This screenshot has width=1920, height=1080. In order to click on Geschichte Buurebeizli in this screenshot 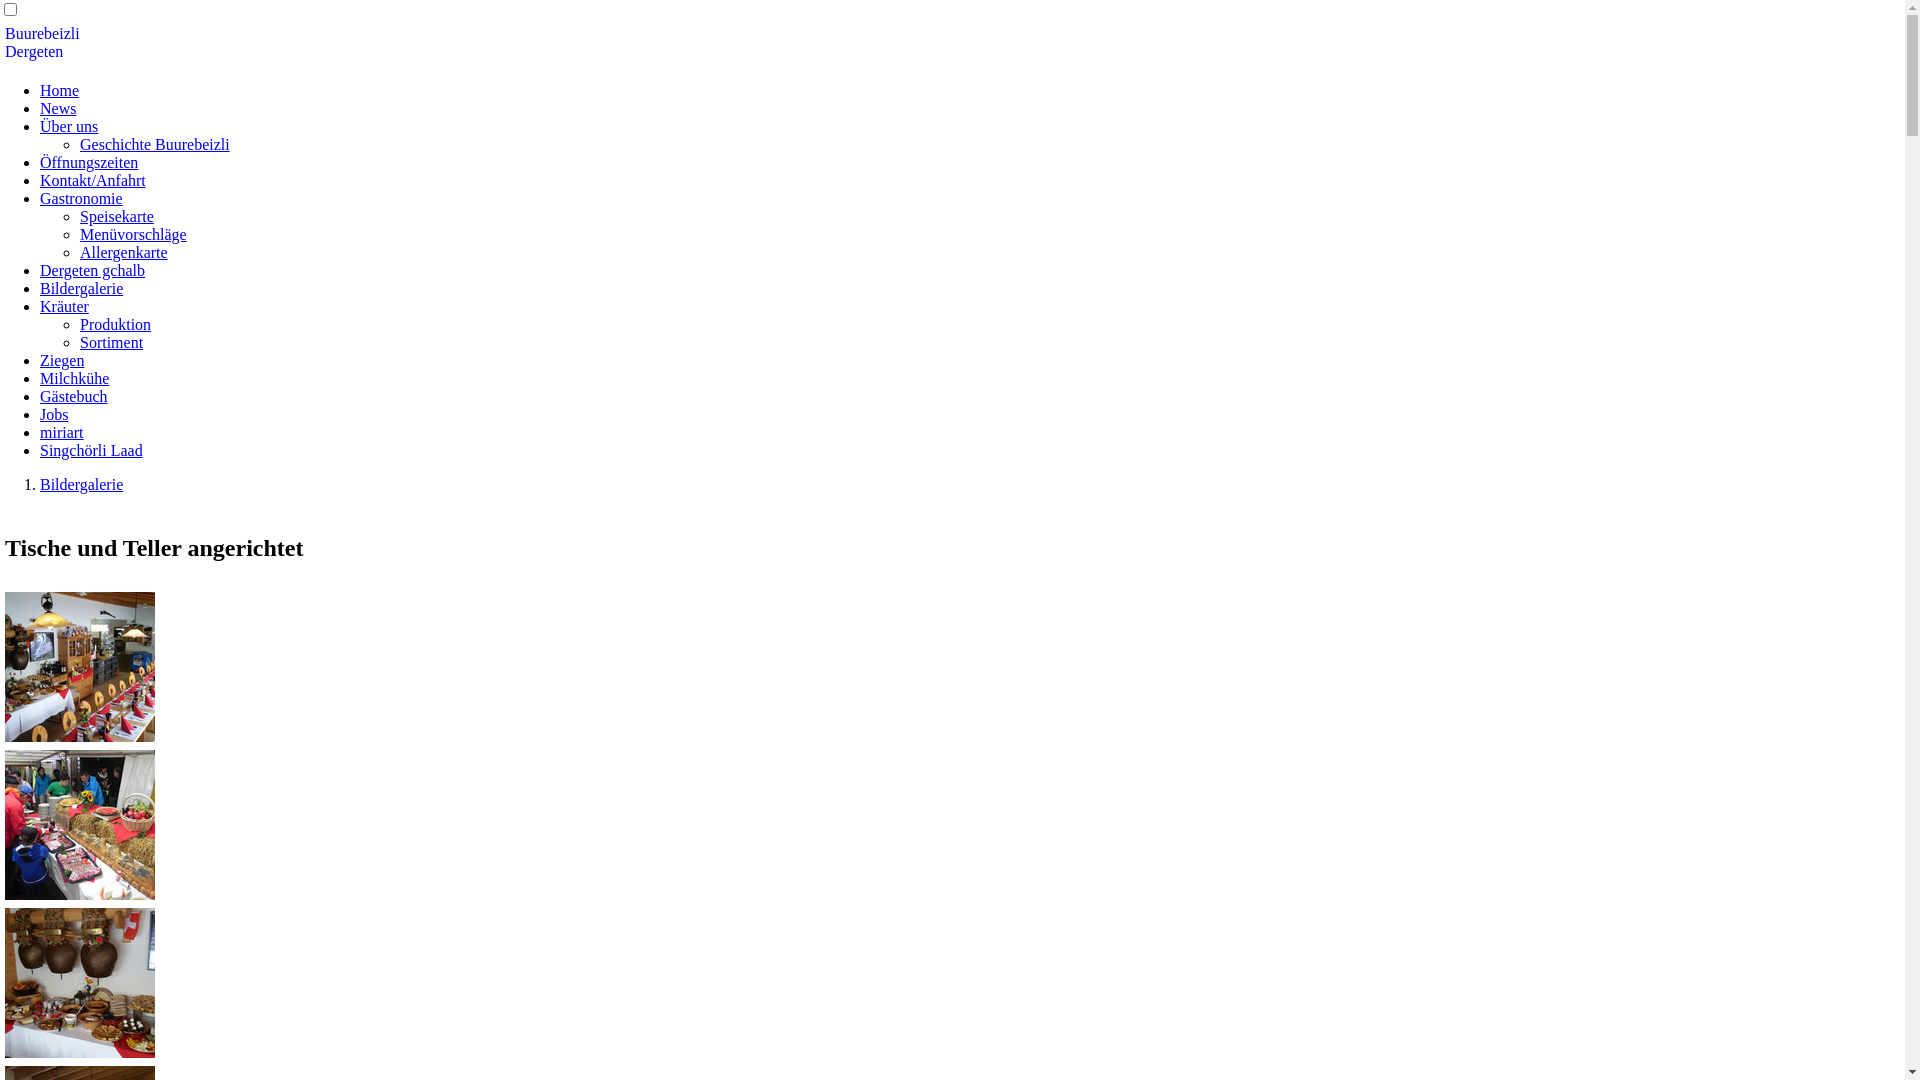, I will do `click(155, 144)`.